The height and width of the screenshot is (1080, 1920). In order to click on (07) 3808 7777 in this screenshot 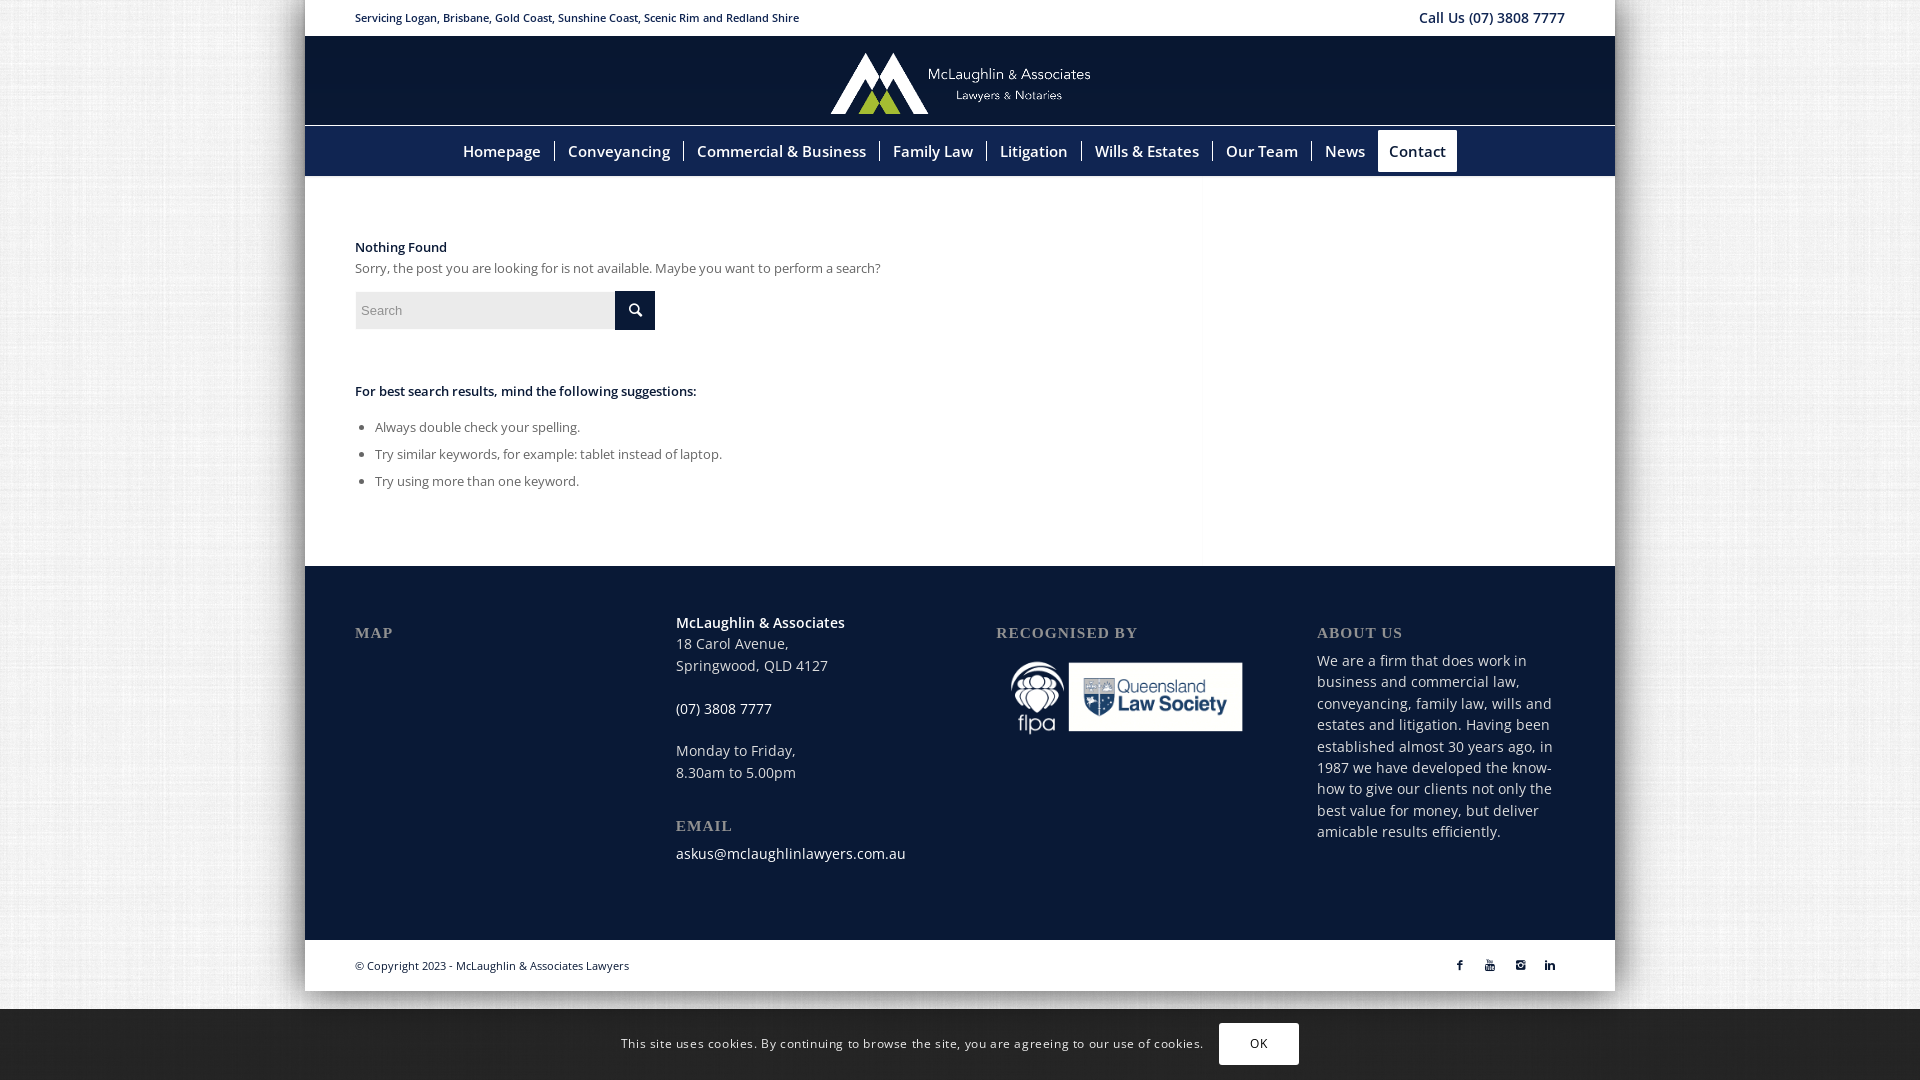, I will do `click(724, 708)`.